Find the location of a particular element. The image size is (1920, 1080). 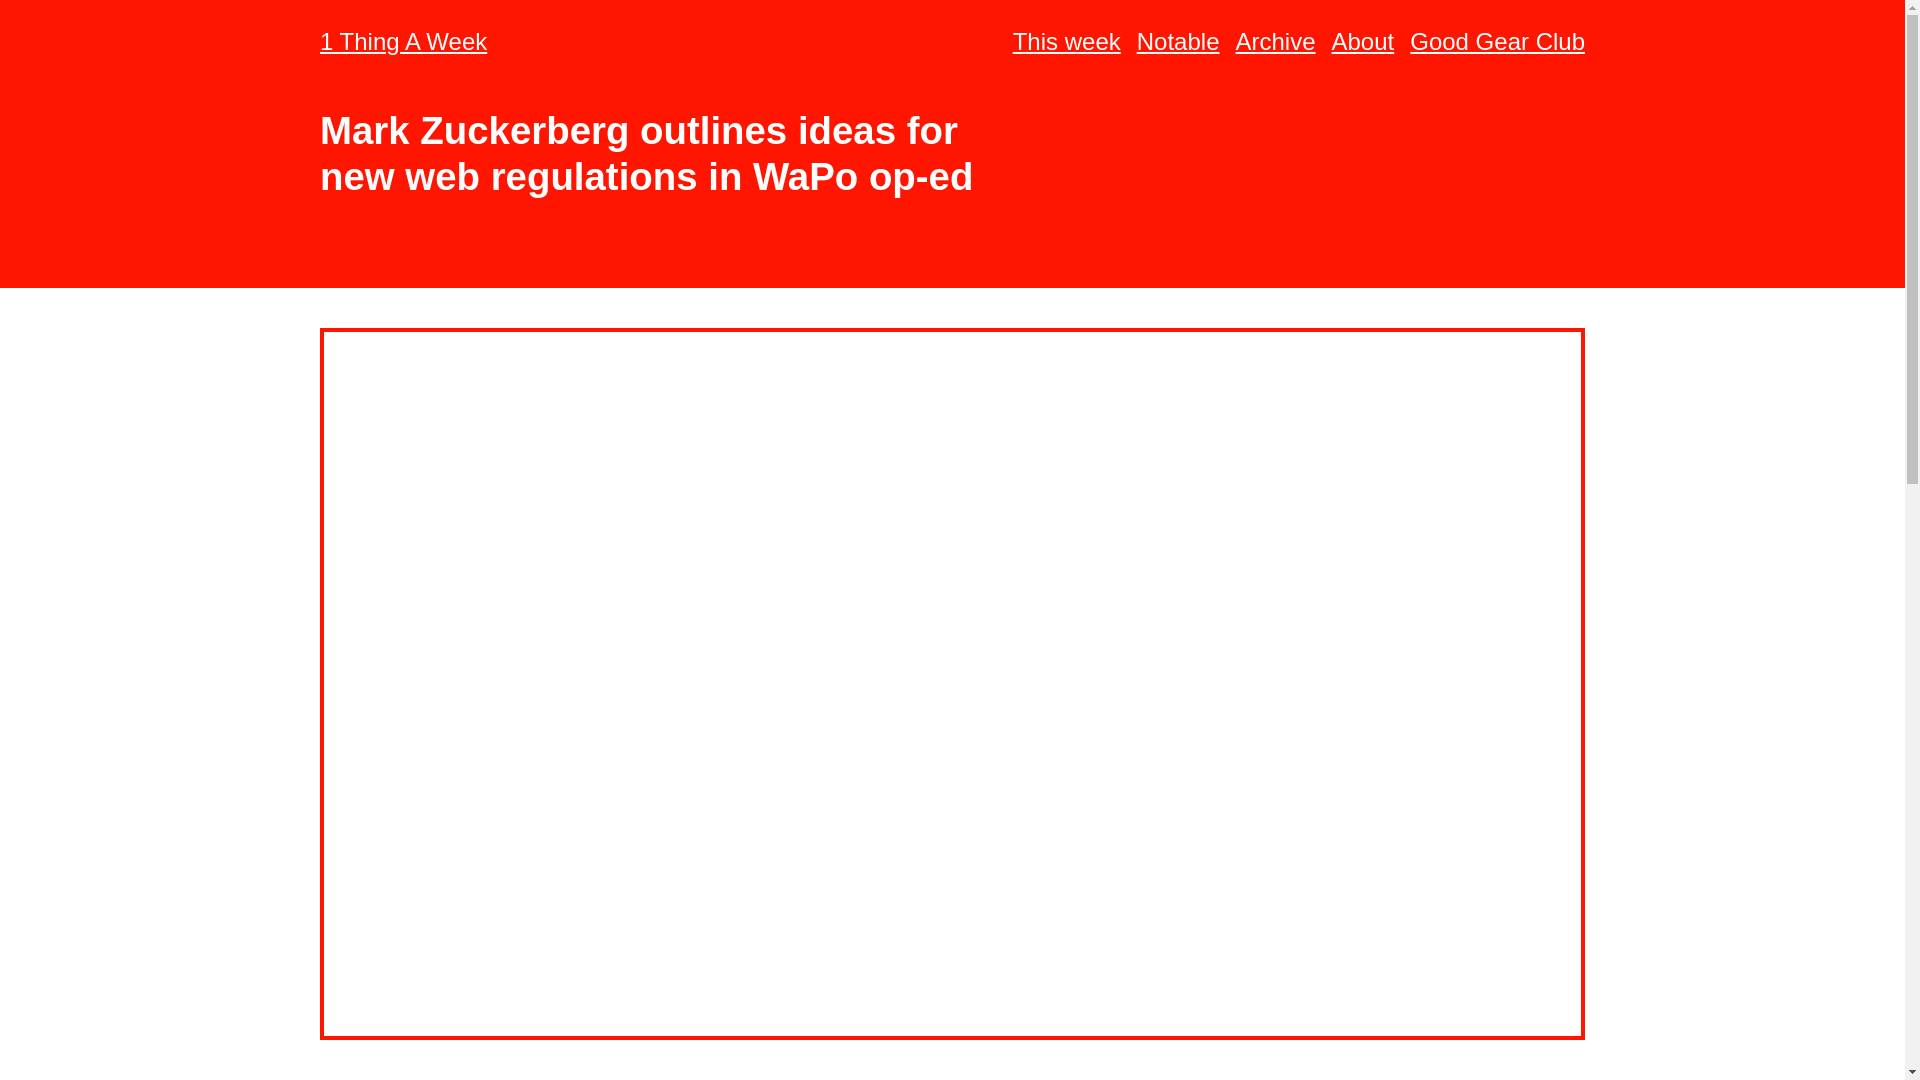

About is located at coordinates (1364, 42).